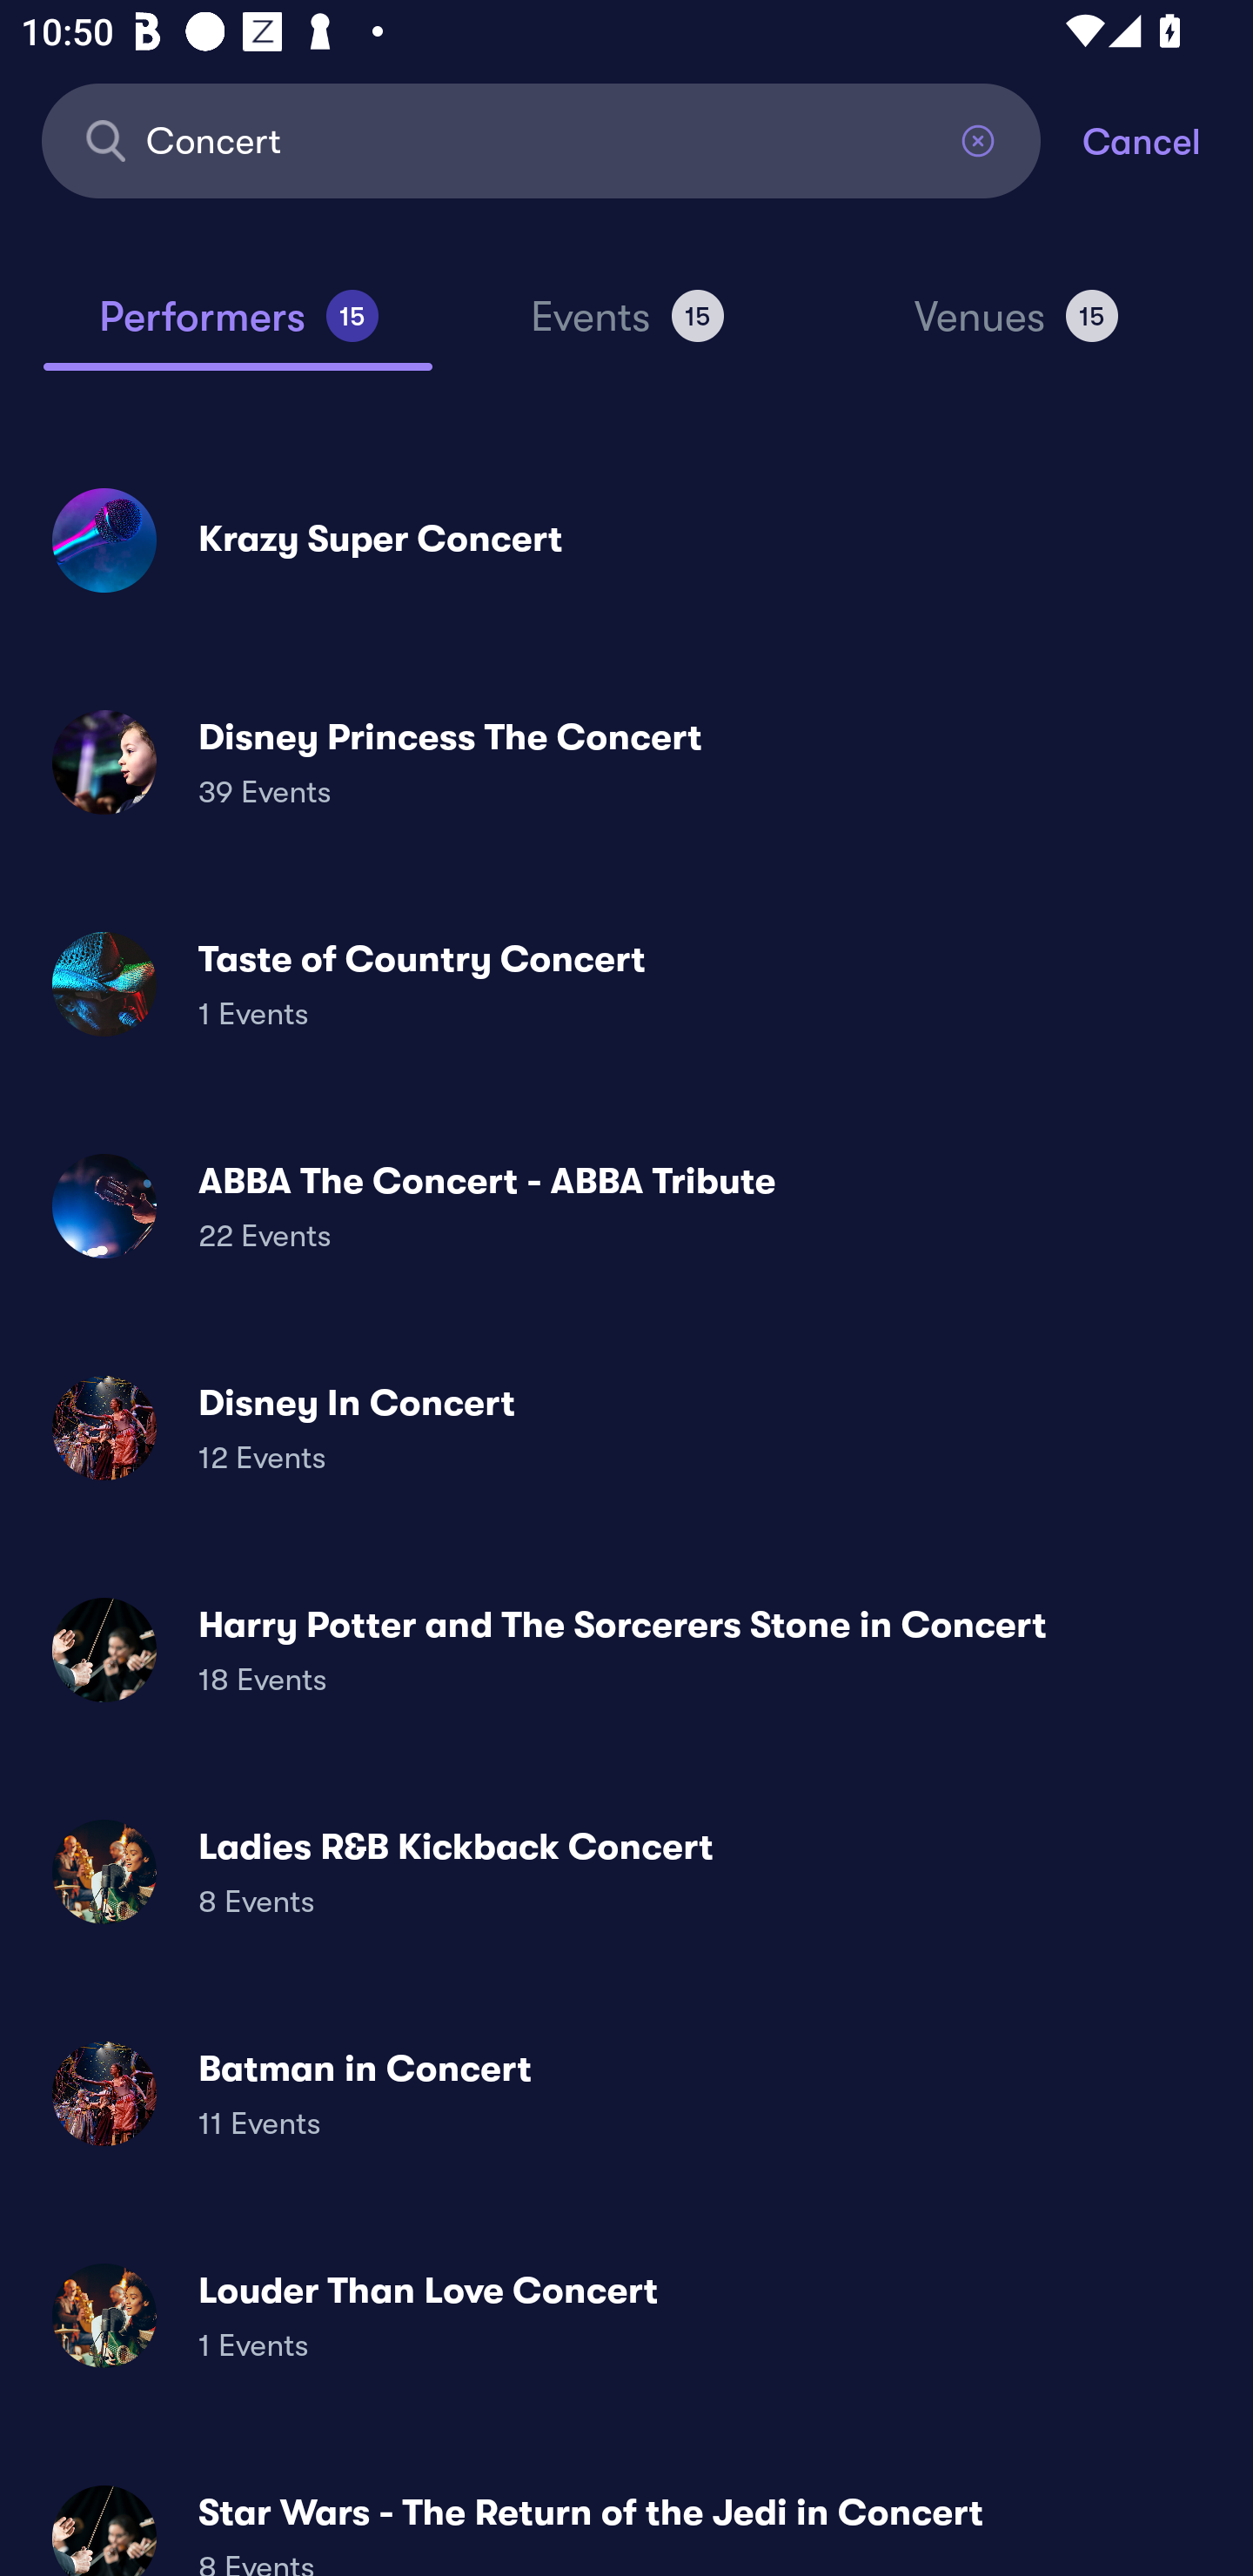 The height and width of the screenshot is (2576, 1253). I want to click on Venues 15, so click(1016, 329).